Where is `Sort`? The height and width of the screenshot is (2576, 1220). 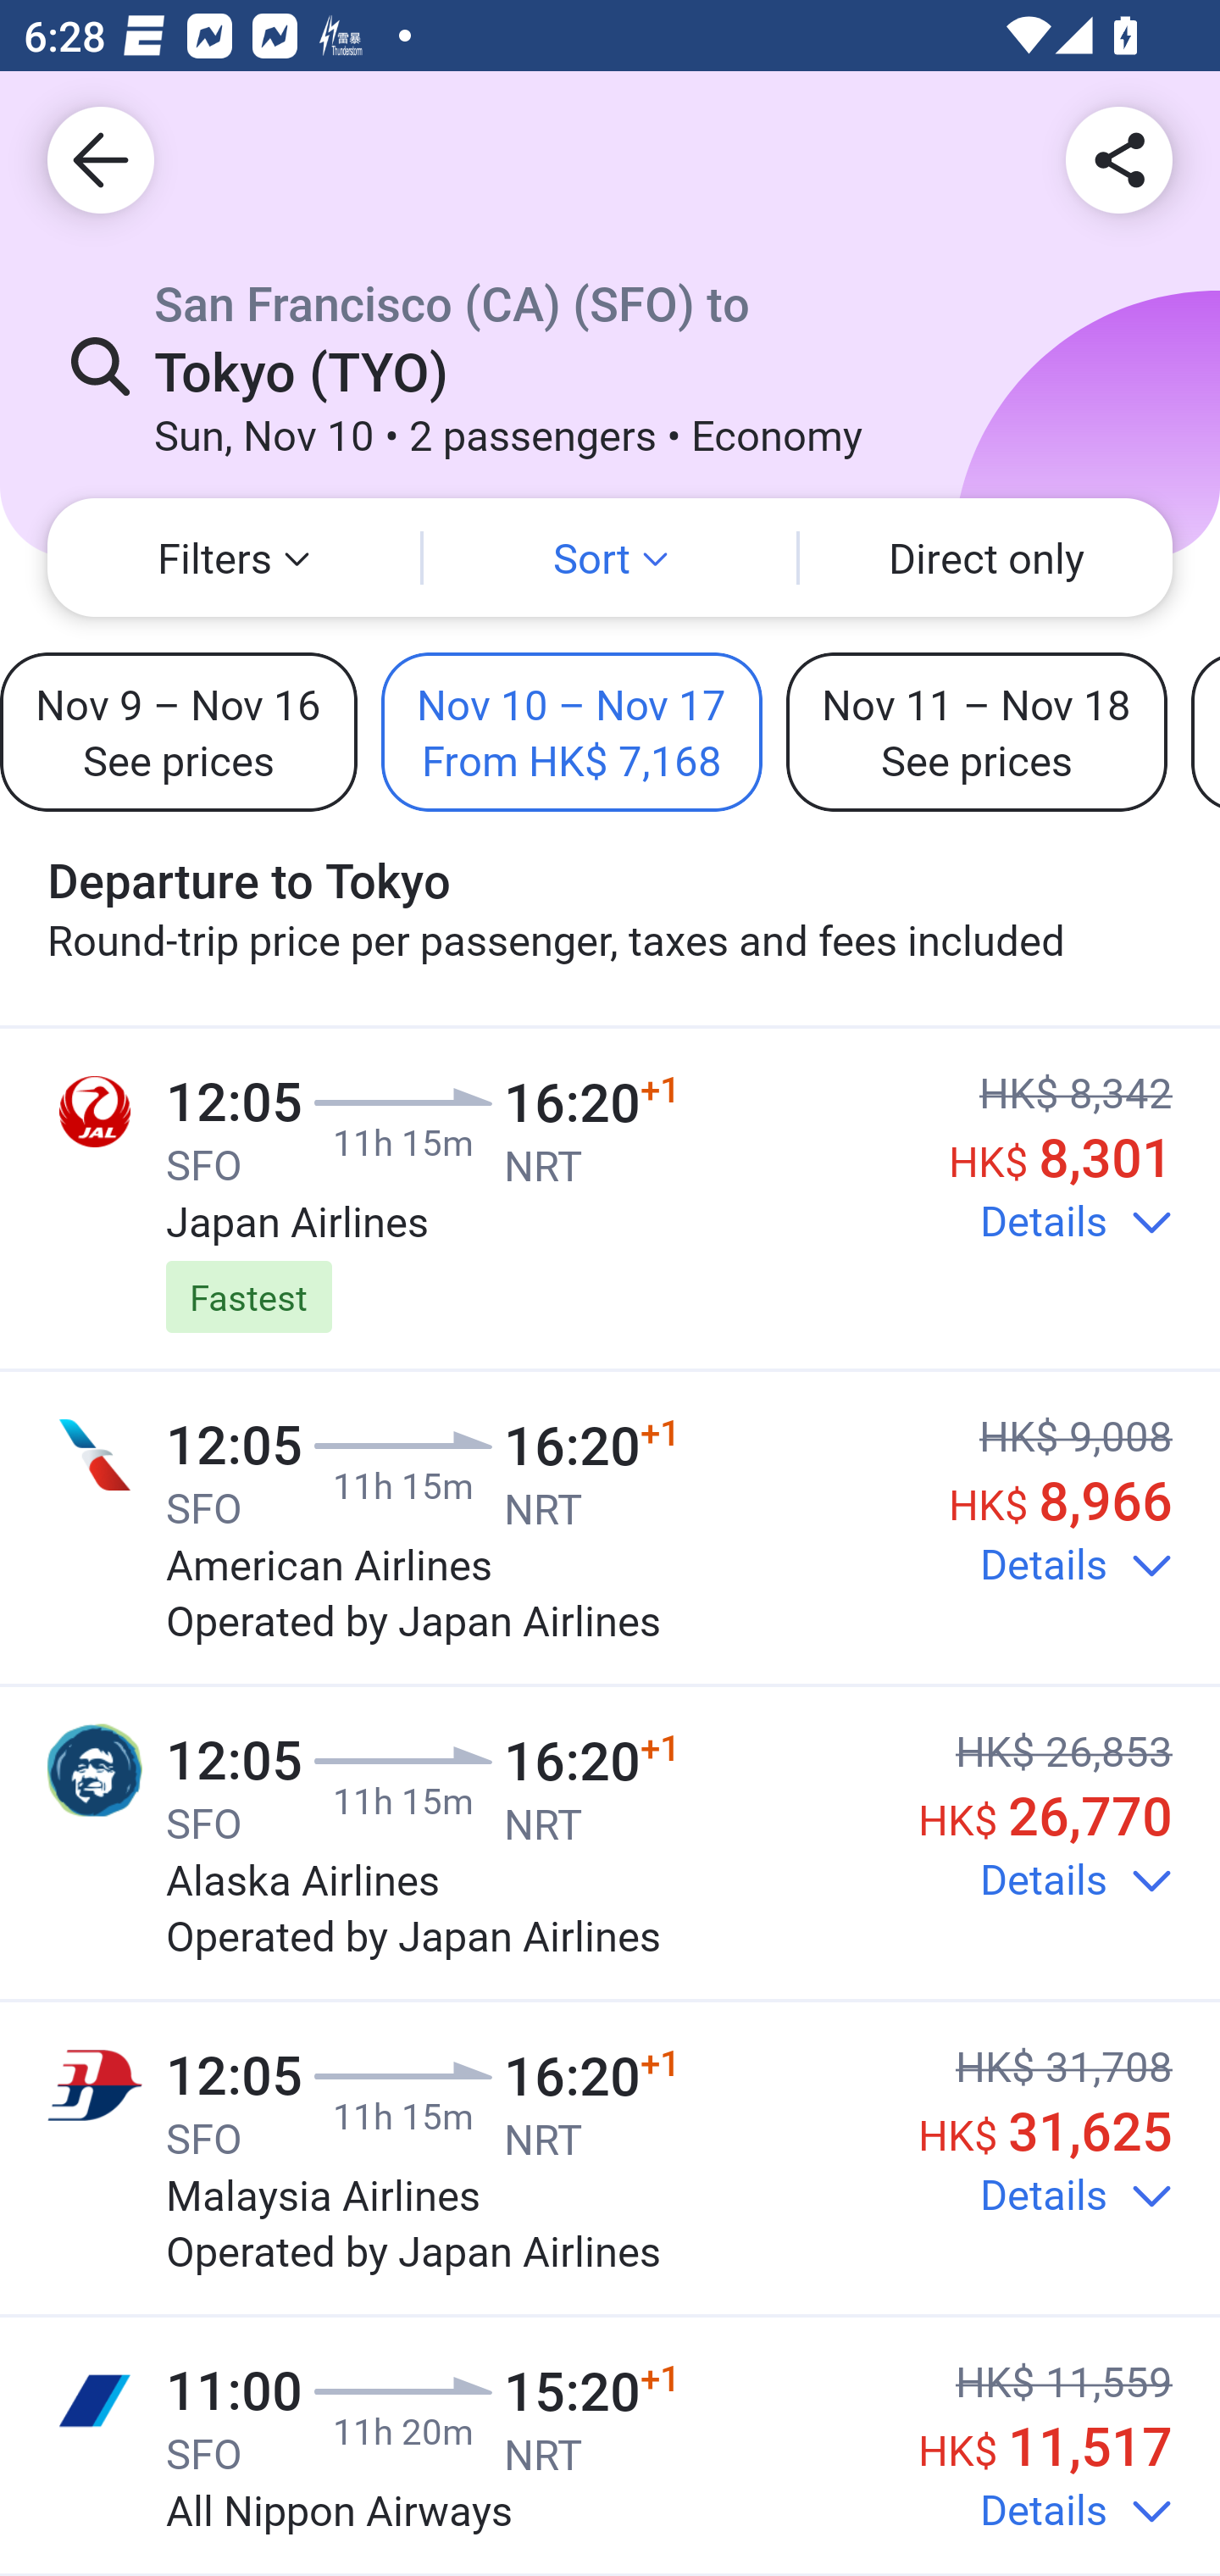 Sort is located at coordinates (610, 558).